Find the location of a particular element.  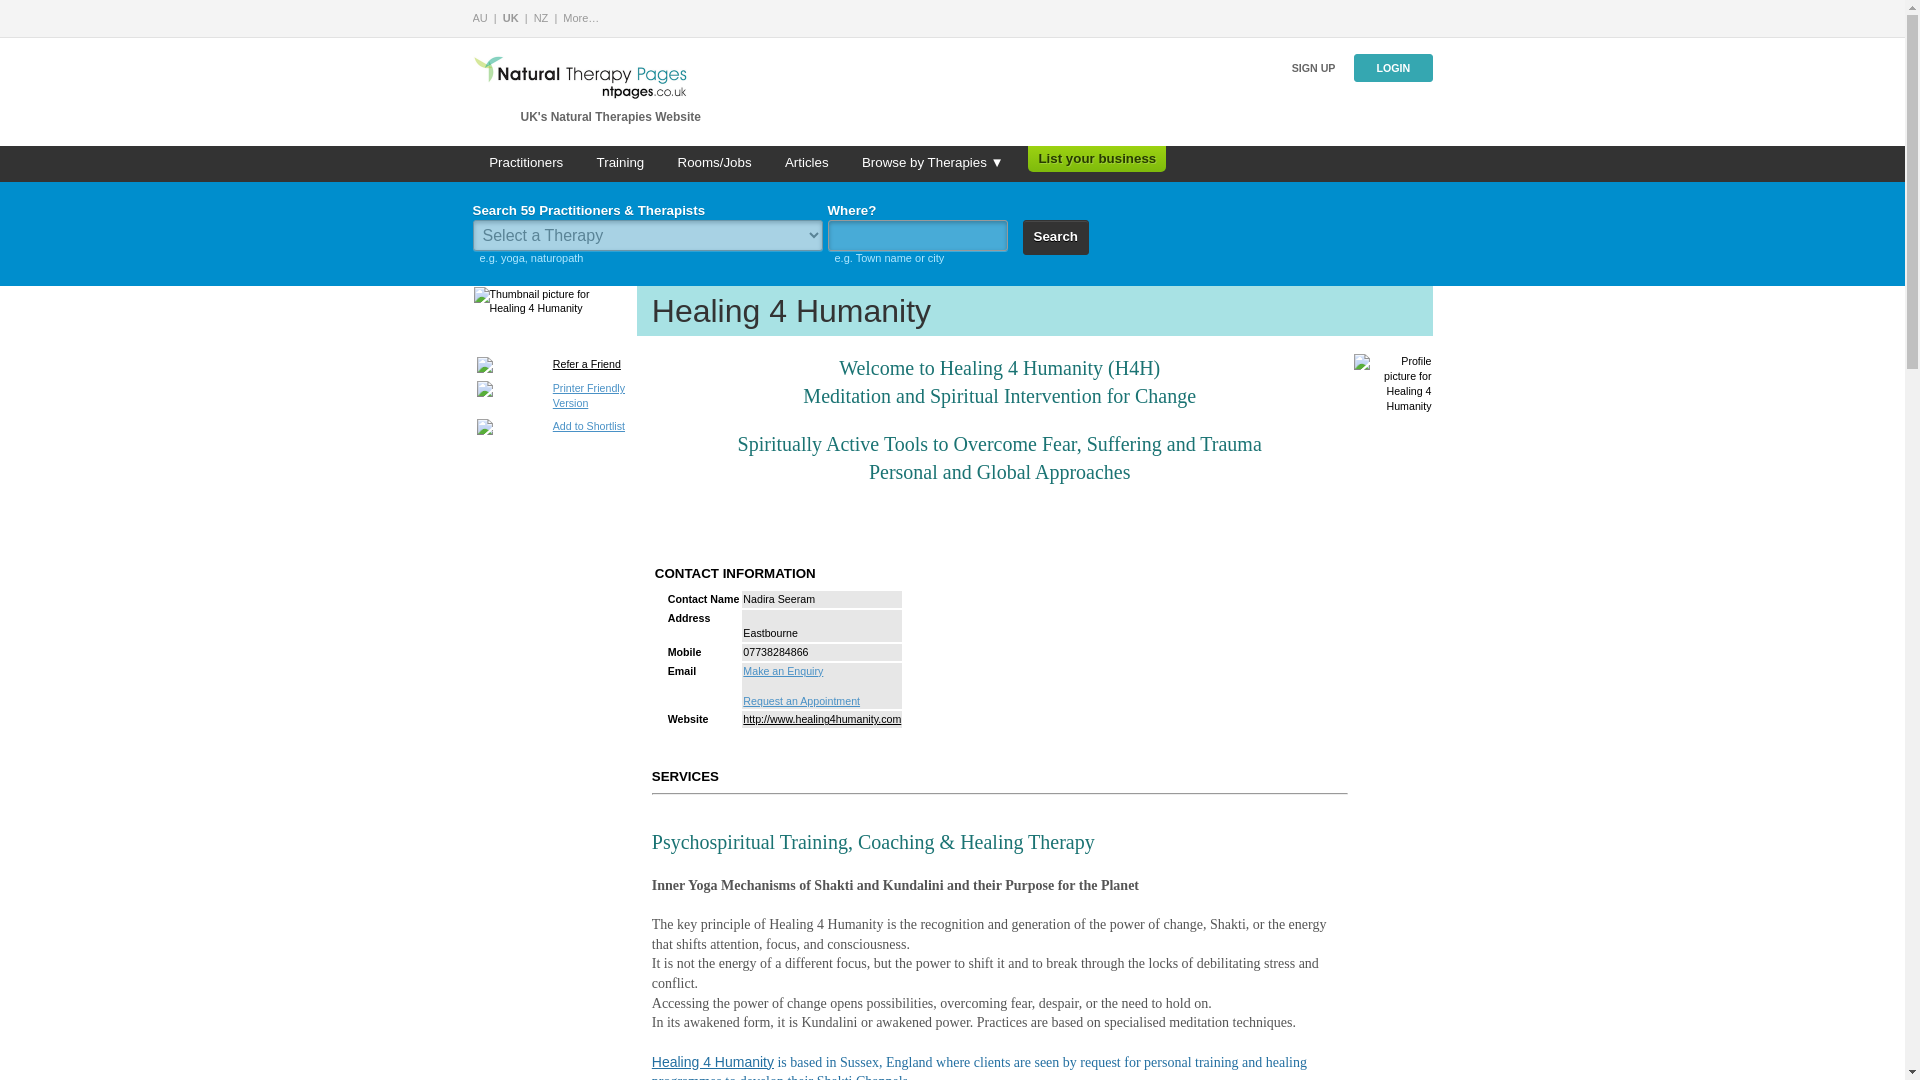

Practitioners is located at coordinates (526, 164).